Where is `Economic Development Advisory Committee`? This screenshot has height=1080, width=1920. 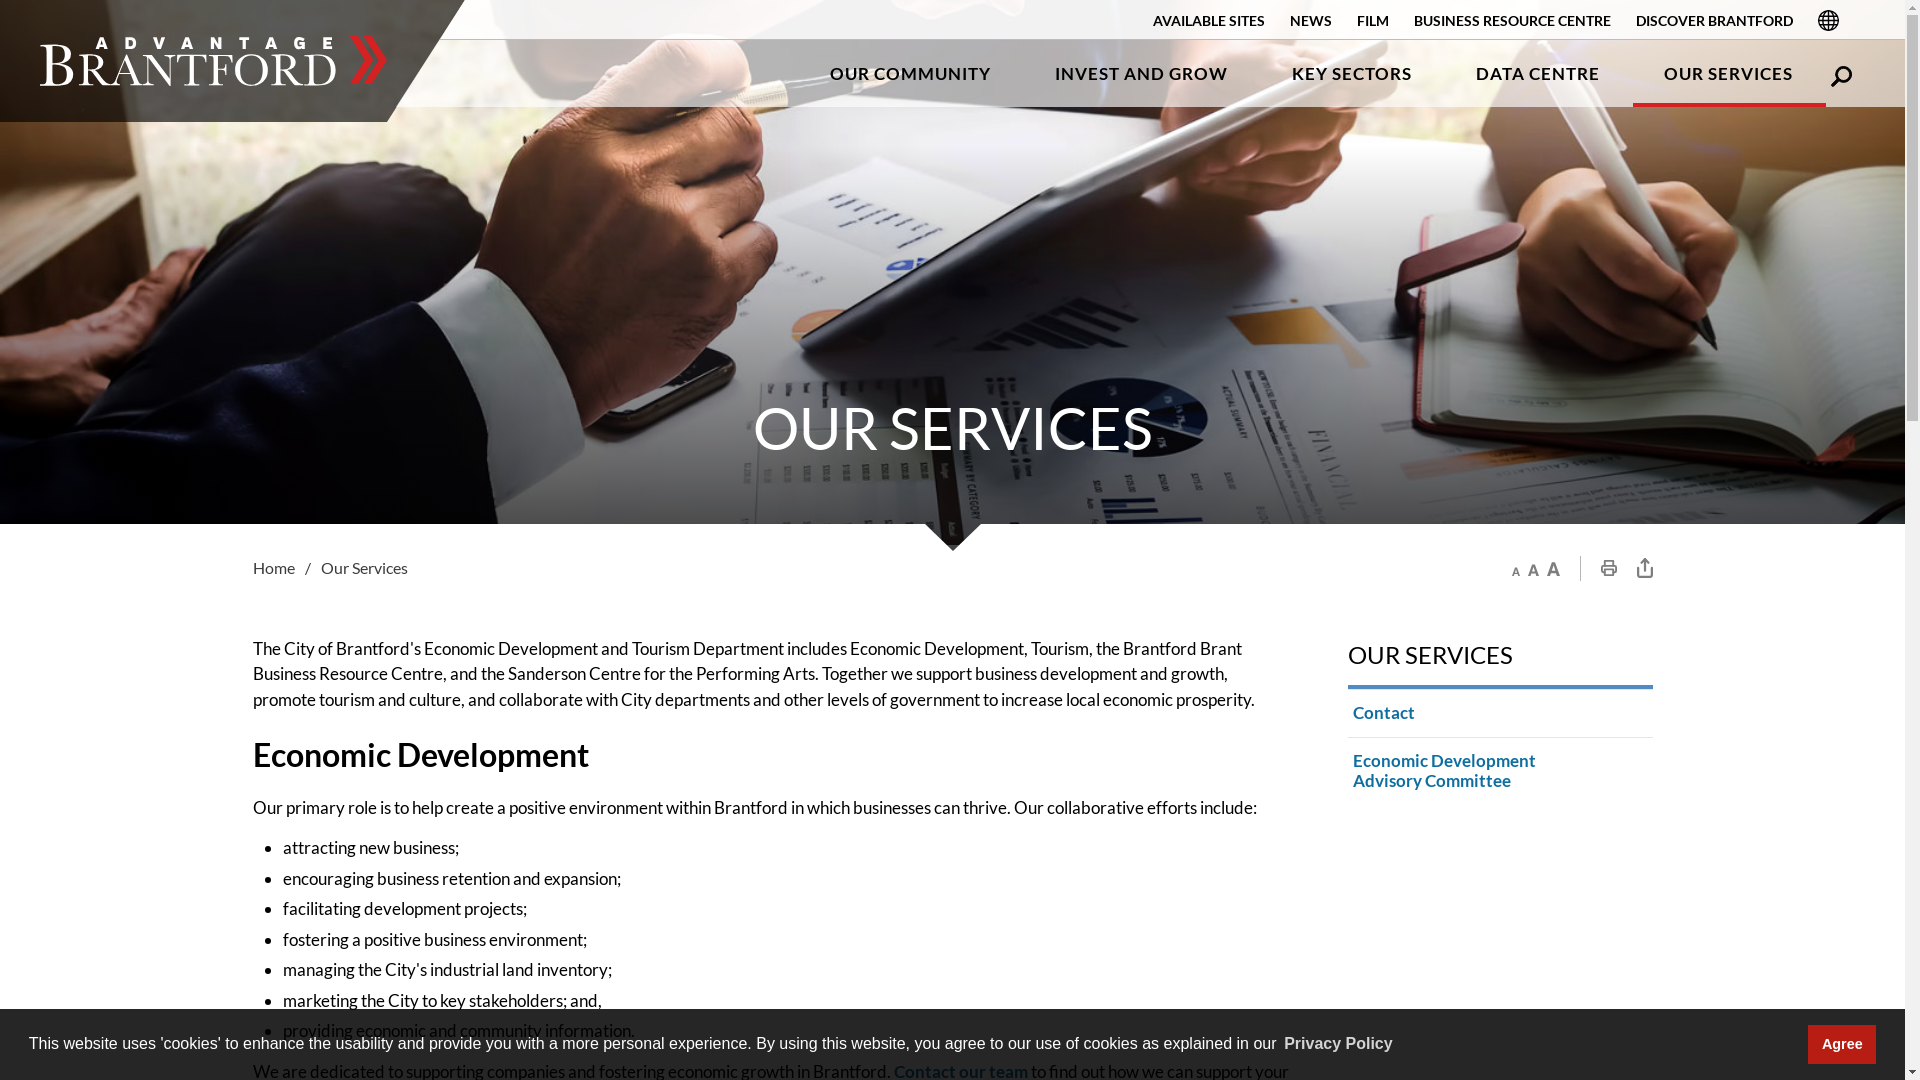
Economic Development Advisory Committee is located at coordinates (1500, 771).